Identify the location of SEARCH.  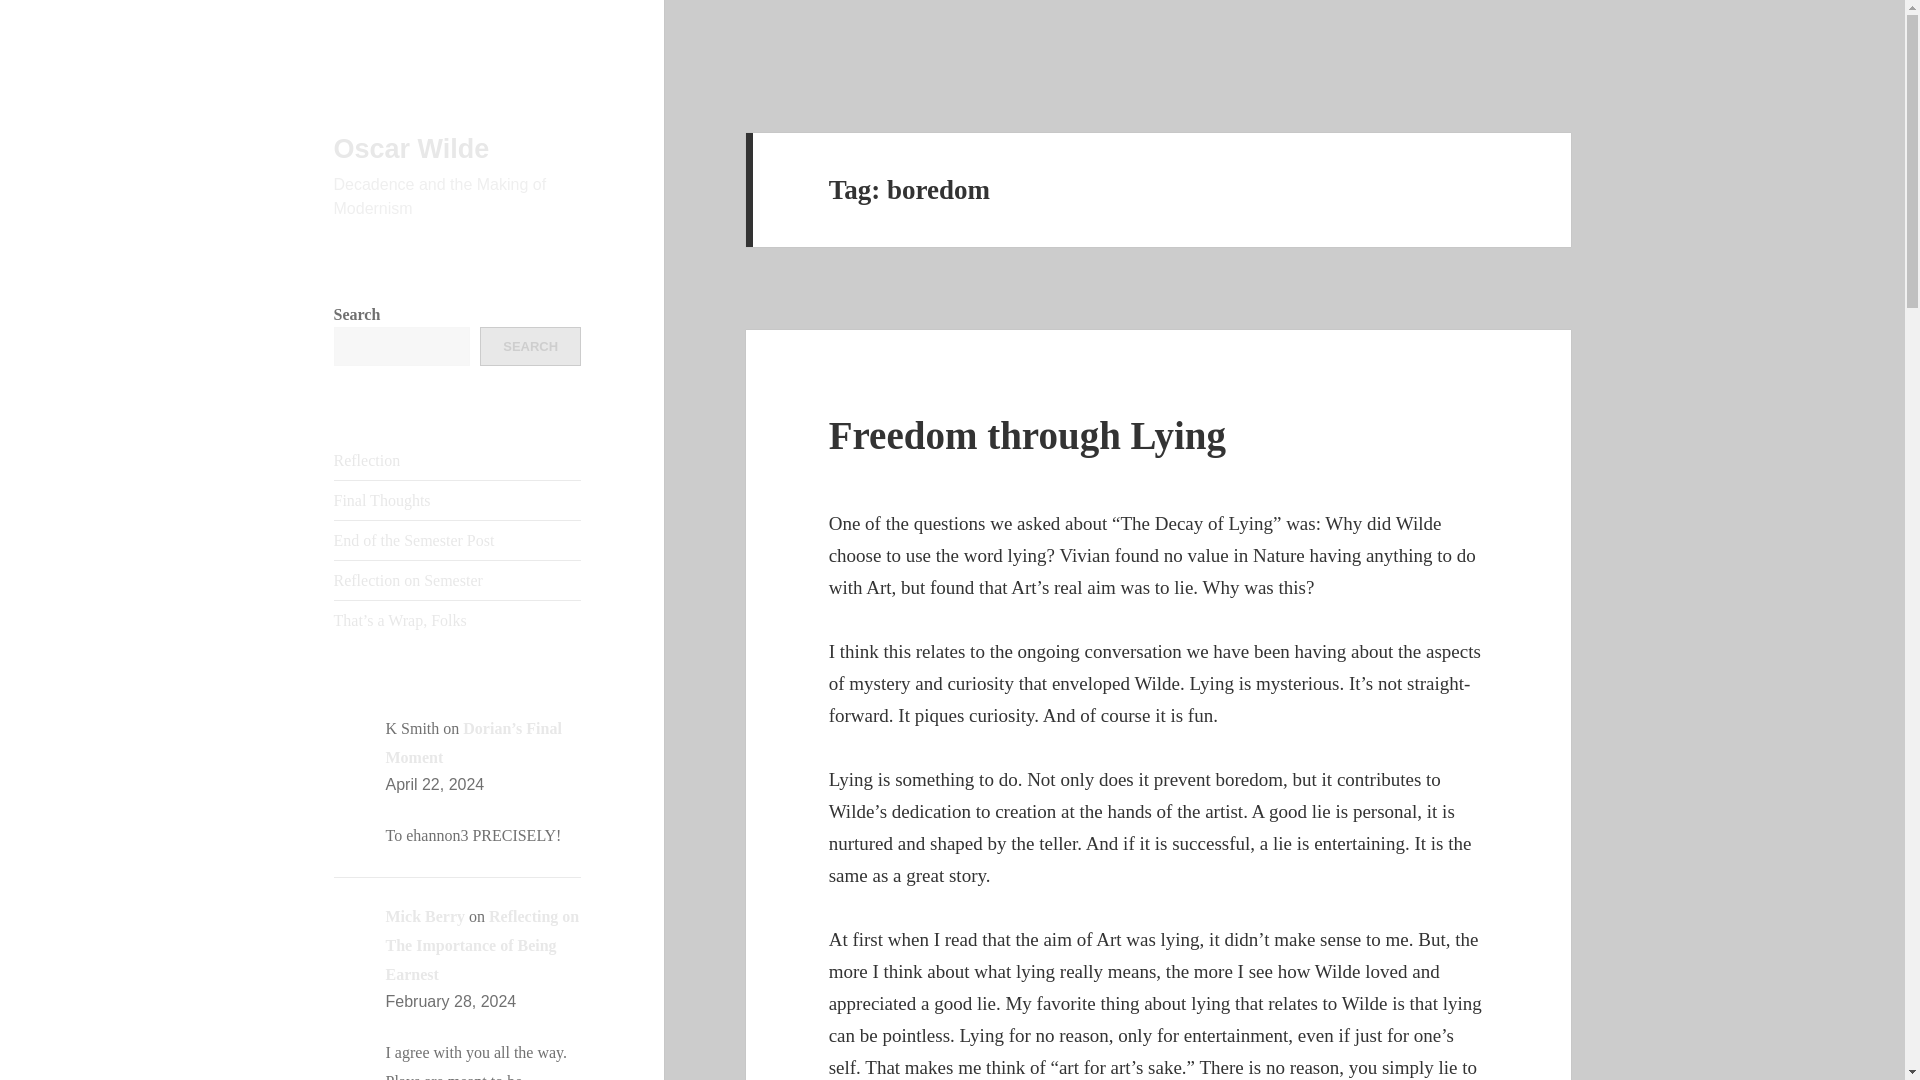
(530, 346).